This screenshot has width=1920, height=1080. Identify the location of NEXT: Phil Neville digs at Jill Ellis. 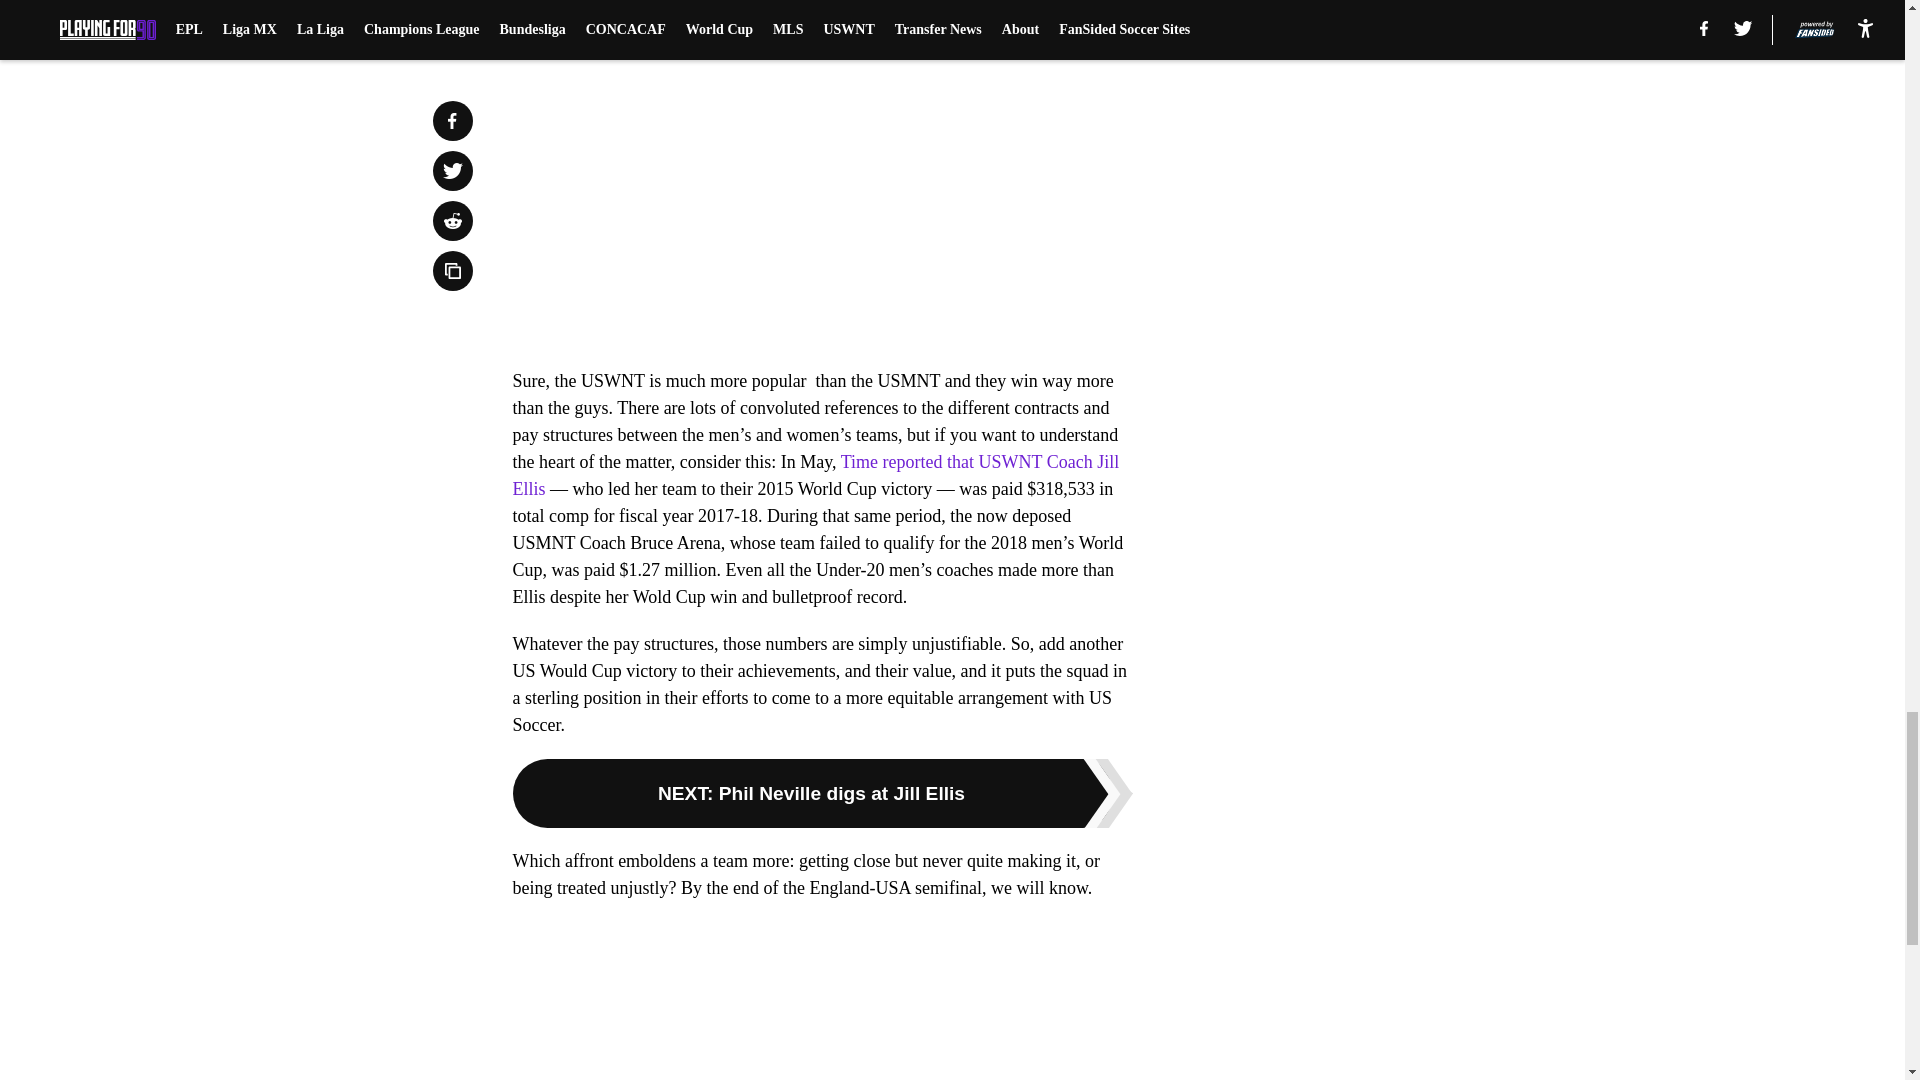
(822, 794).